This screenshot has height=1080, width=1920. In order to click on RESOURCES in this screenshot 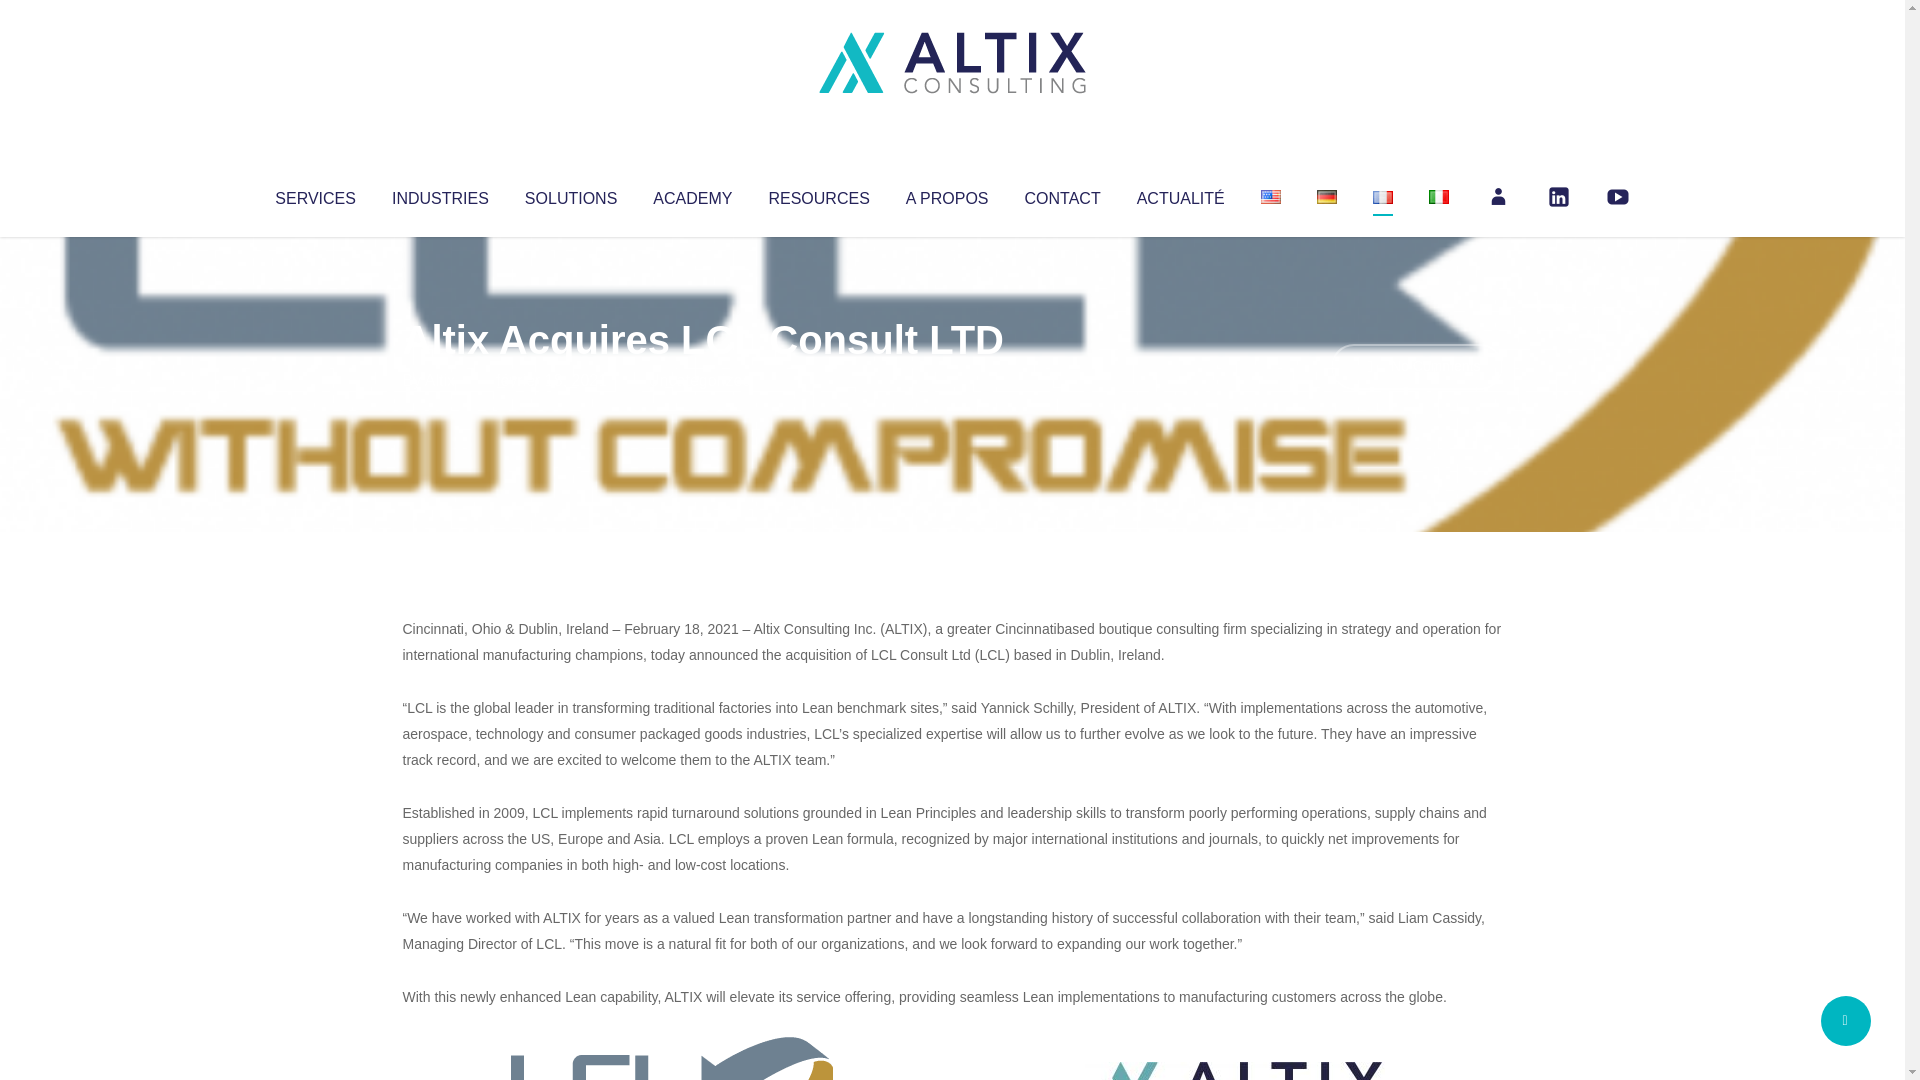, I will do `click(818, 194)`.